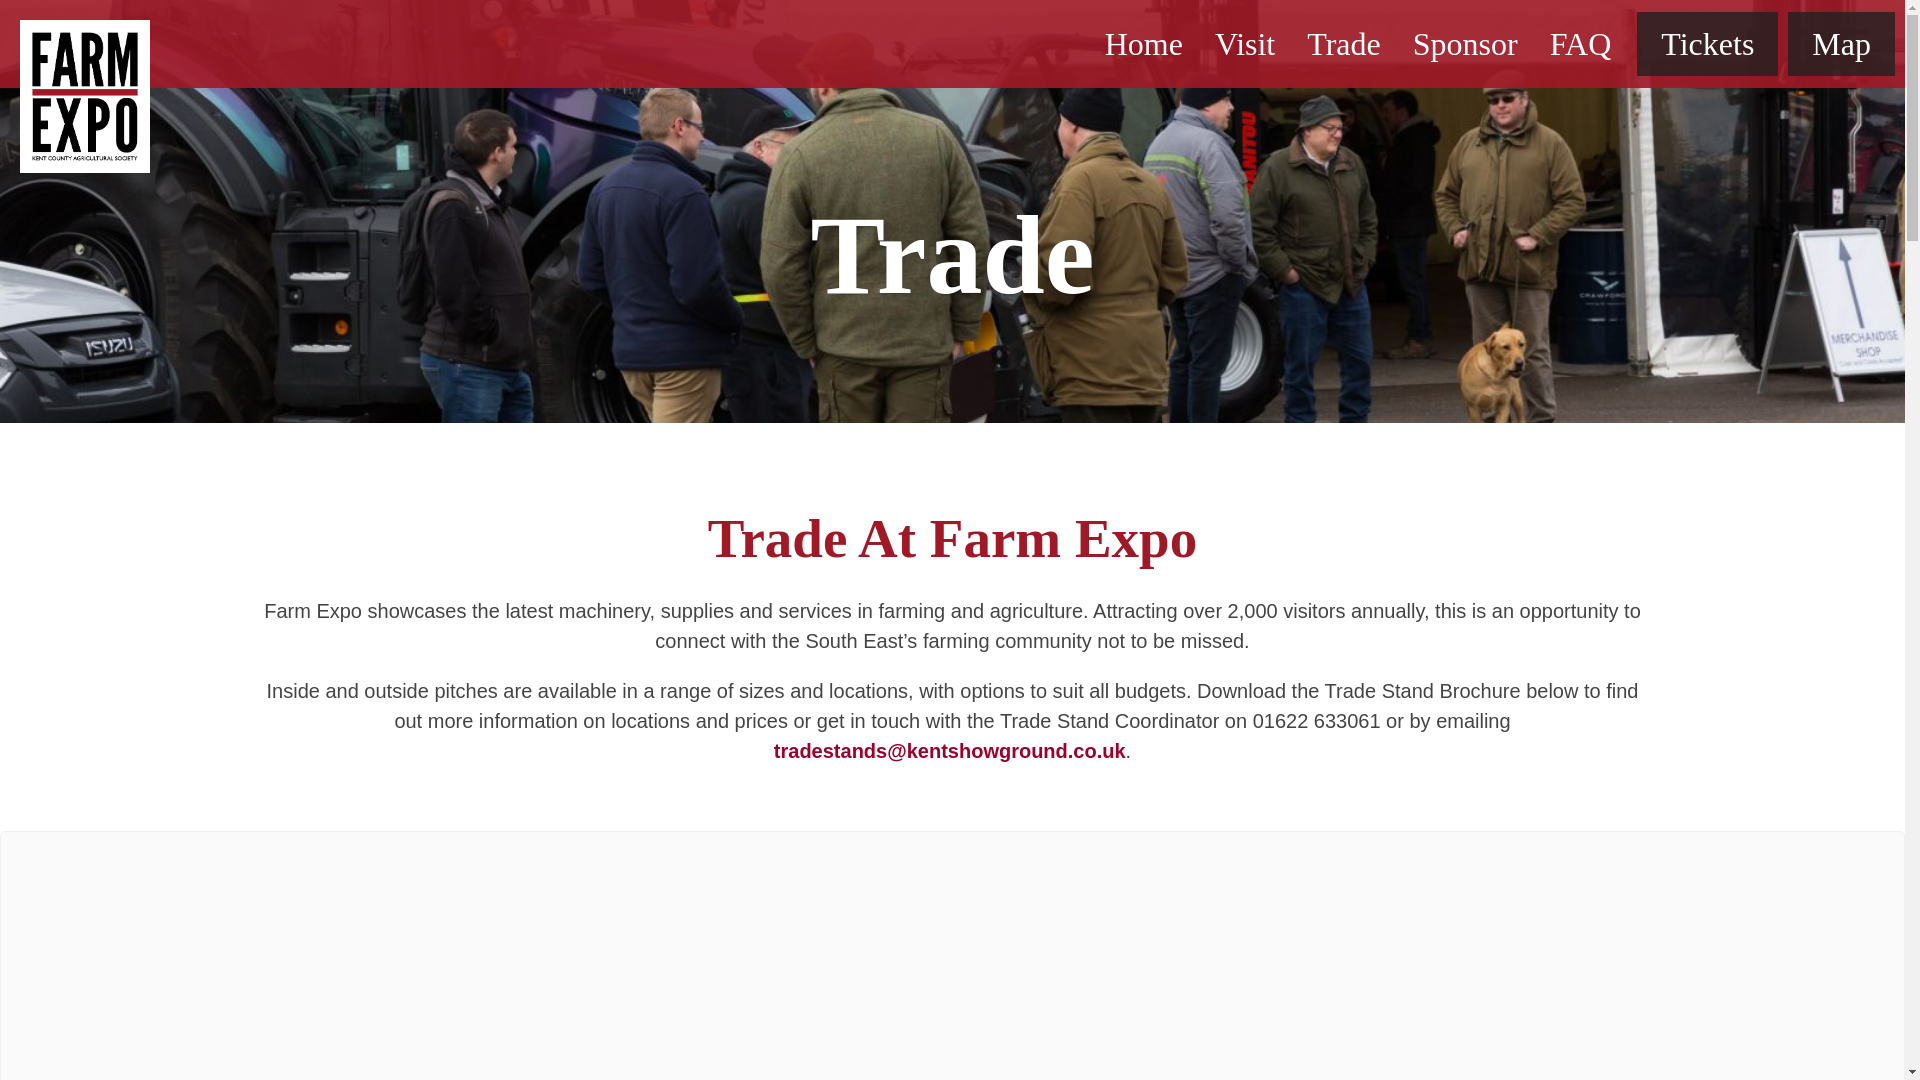  What do you see at coordinates (1342, 44) in the screenshot?
I see `Trade` at bounding box center [1342, 44].